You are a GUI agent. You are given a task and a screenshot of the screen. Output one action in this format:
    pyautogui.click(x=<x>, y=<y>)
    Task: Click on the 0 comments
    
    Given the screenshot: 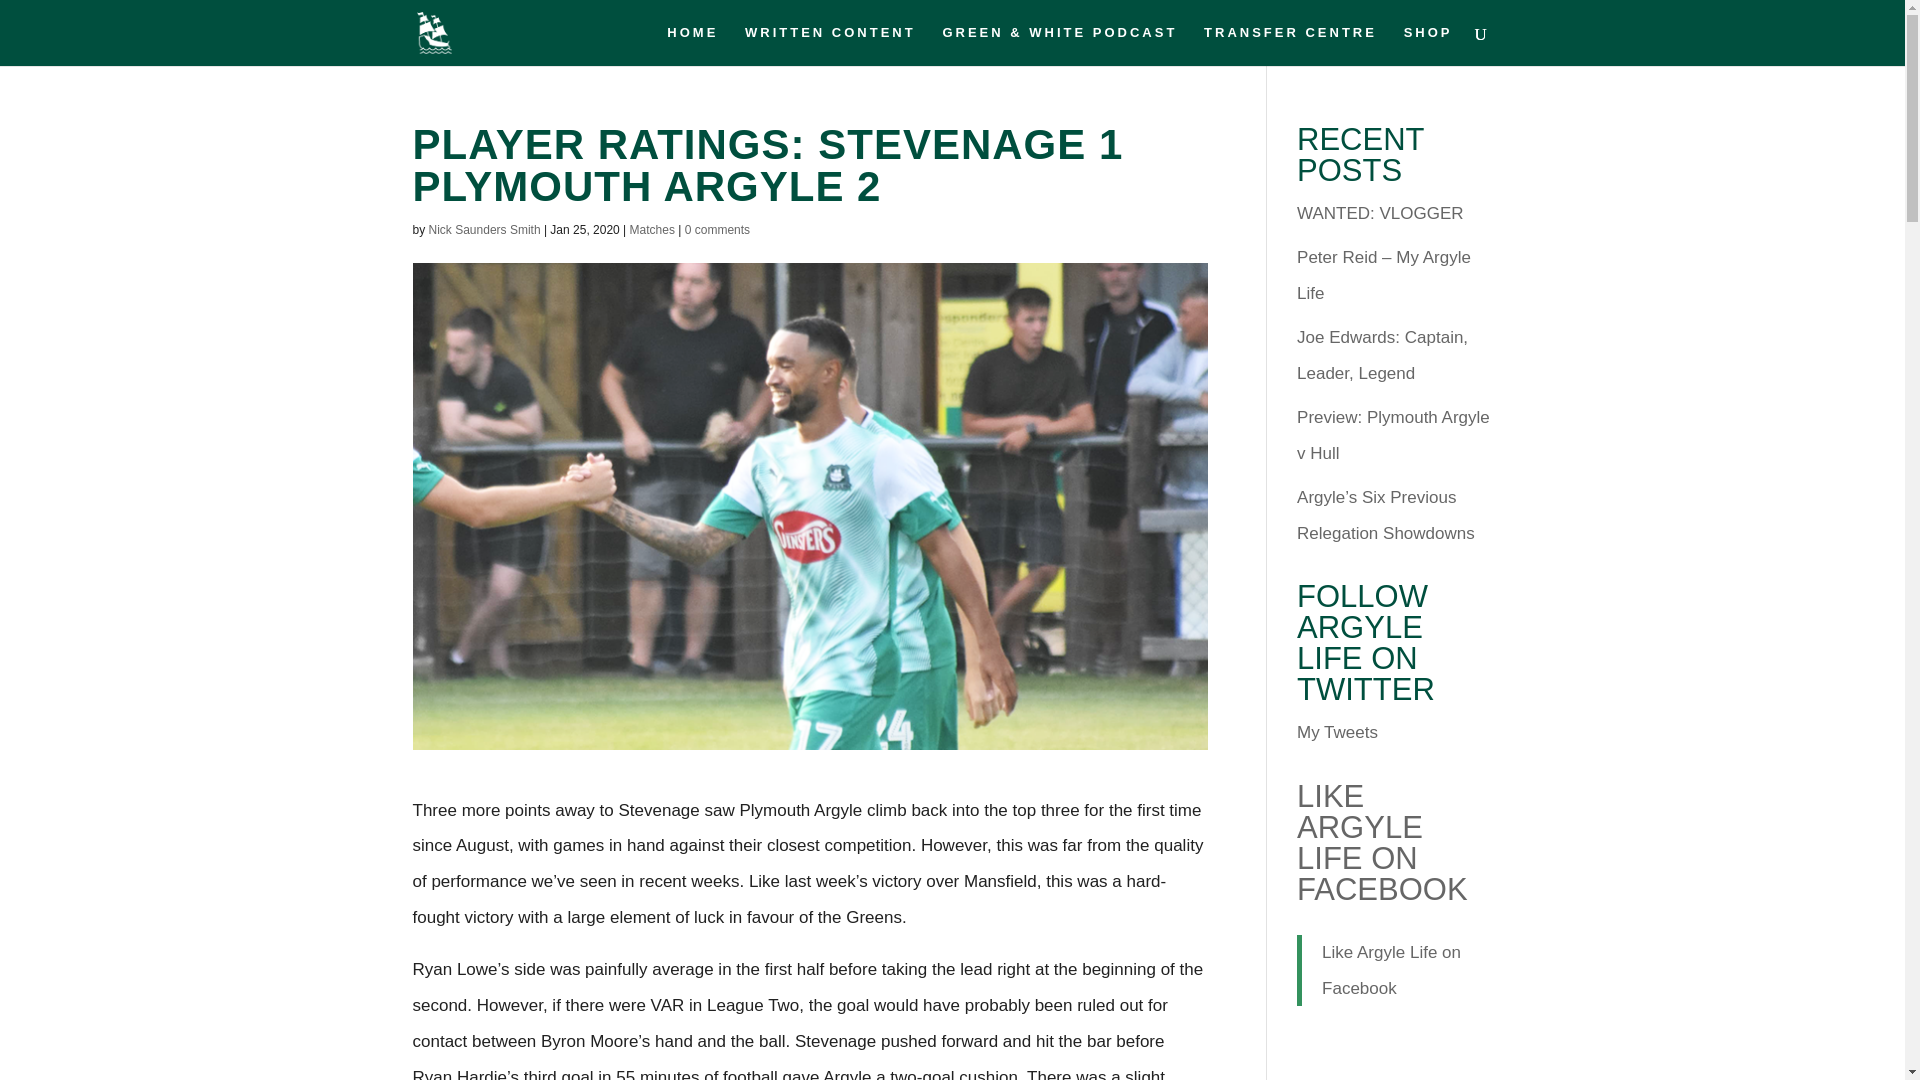 What is the action you would take?
    pyautogui.click(x=718, y=229)
    